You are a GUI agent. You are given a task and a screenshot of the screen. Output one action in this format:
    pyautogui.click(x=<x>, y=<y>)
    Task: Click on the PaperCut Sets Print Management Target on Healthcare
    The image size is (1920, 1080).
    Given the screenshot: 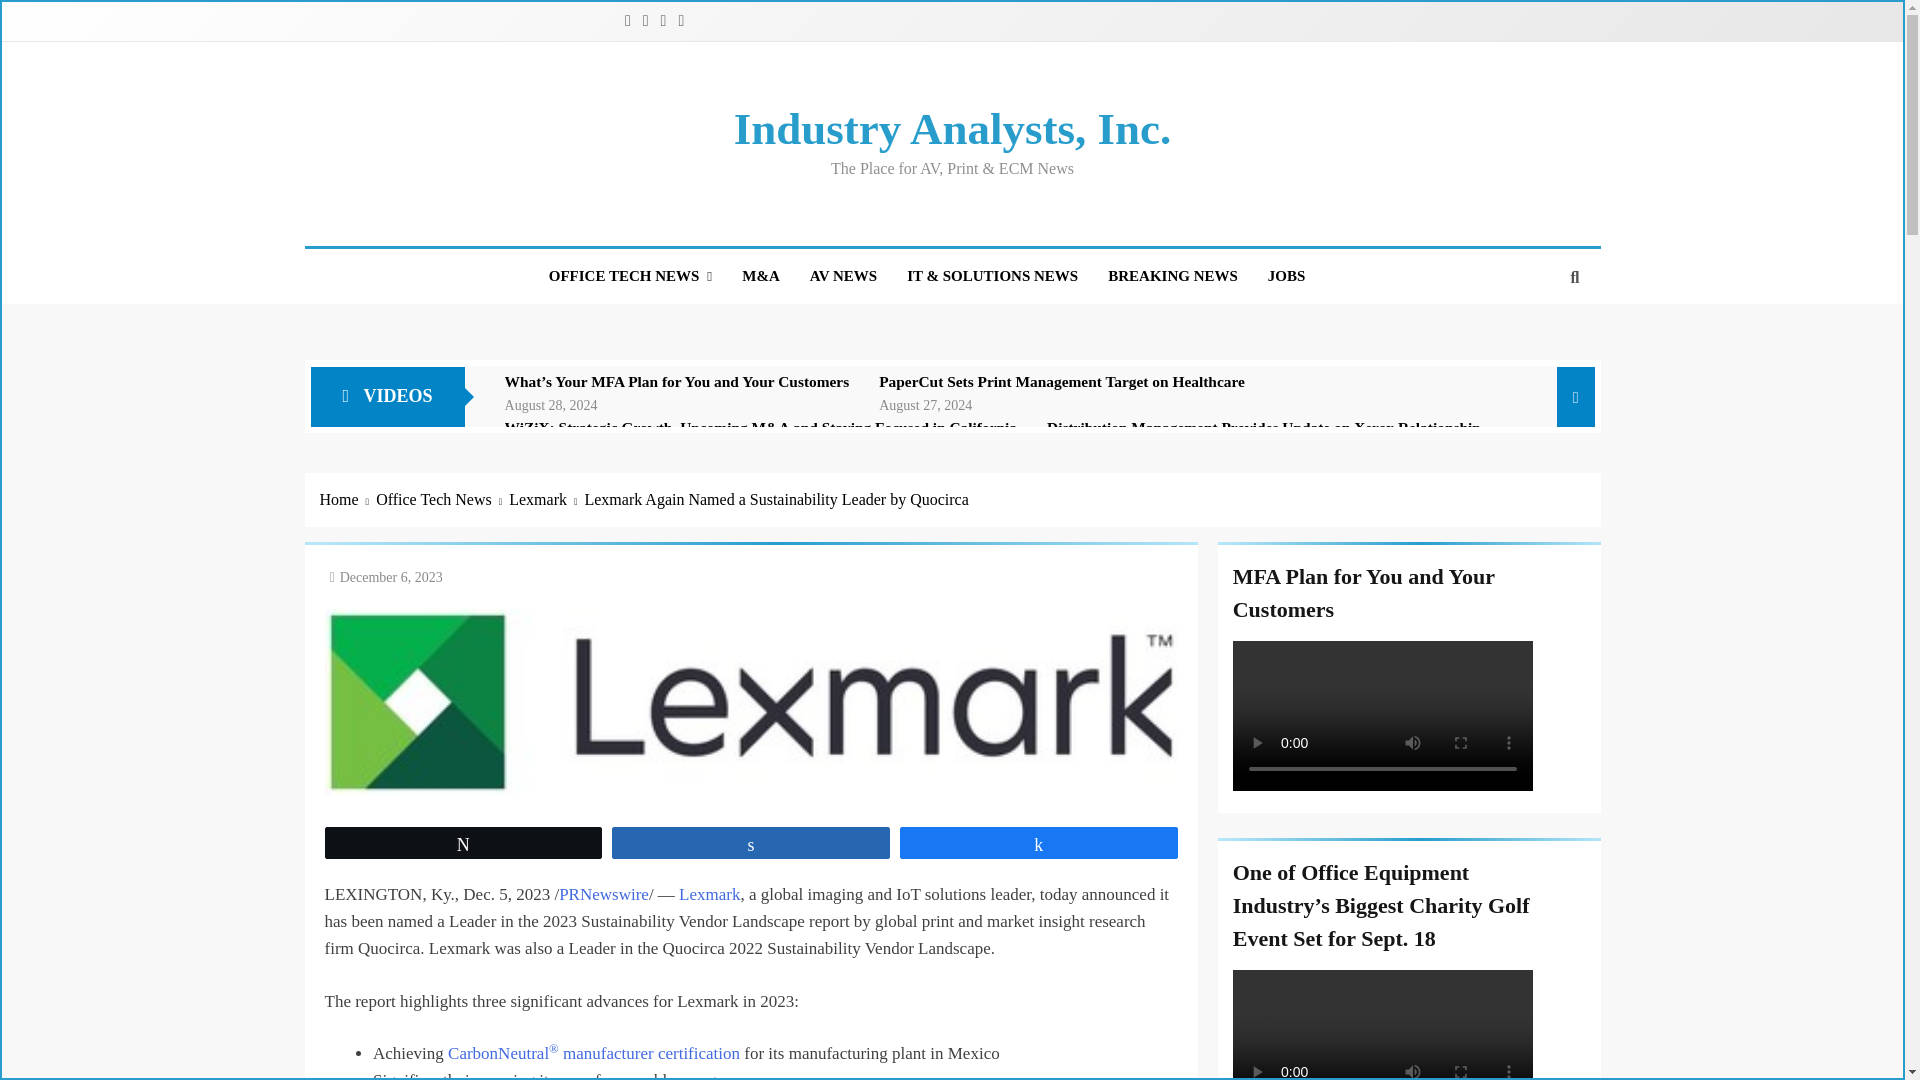 What is the action you would take?
    pyautogui.click(x=1062, y=381)
    